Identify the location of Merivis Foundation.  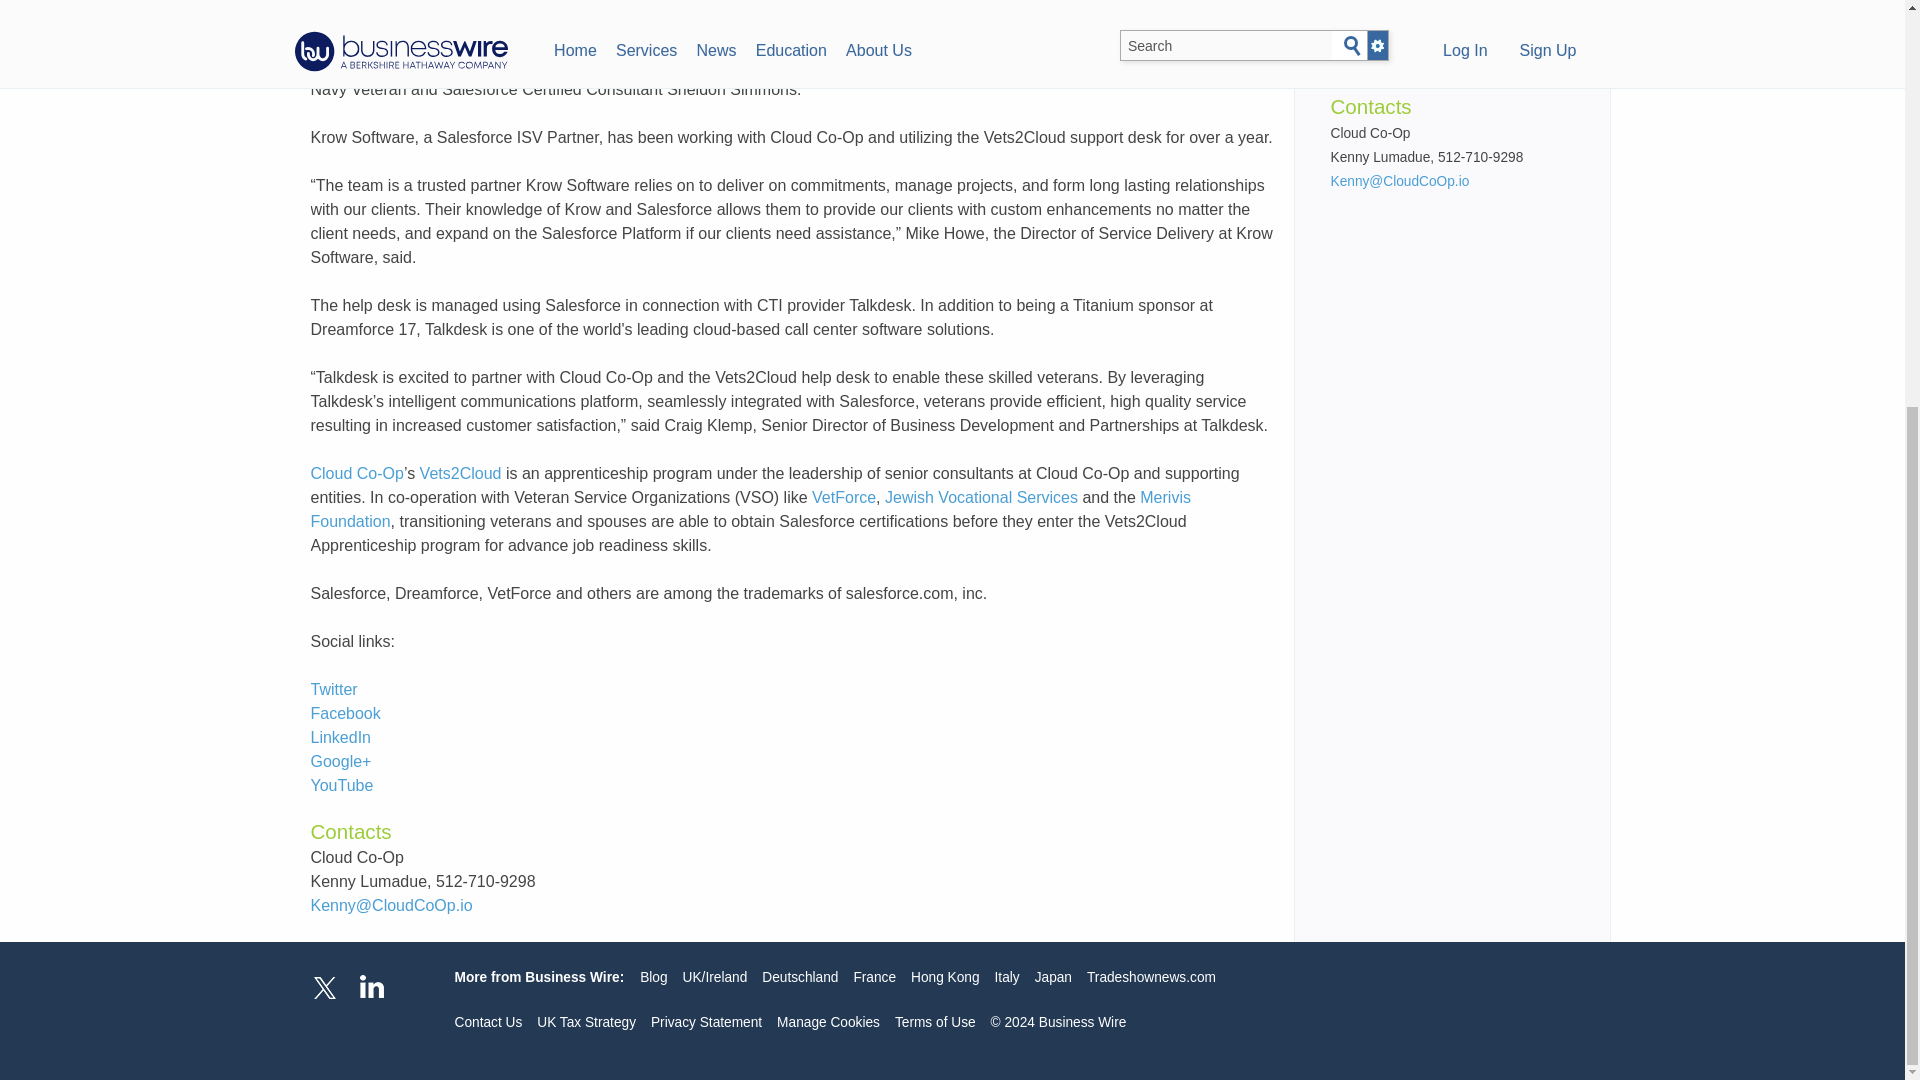
(750, 510).